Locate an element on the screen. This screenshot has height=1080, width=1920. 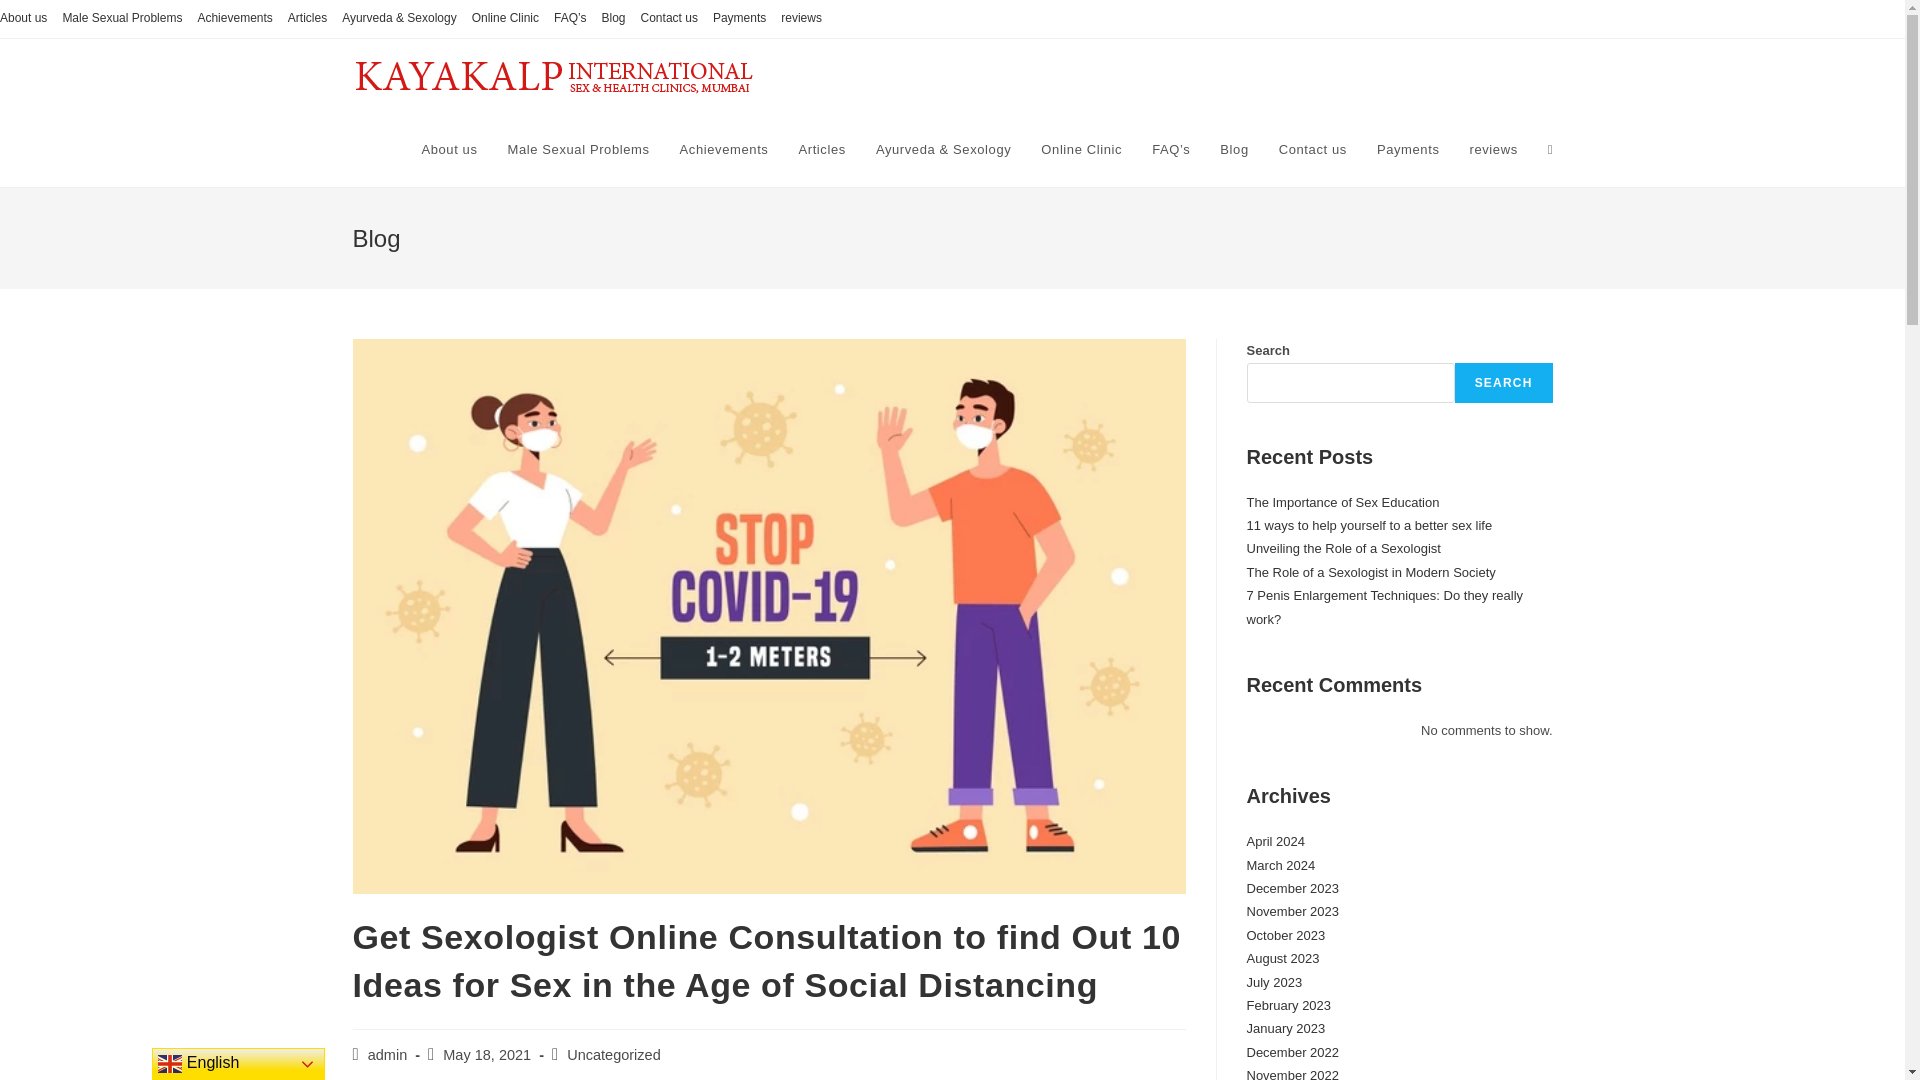
Male Sexual Problems is located at coordinates (122, 18).